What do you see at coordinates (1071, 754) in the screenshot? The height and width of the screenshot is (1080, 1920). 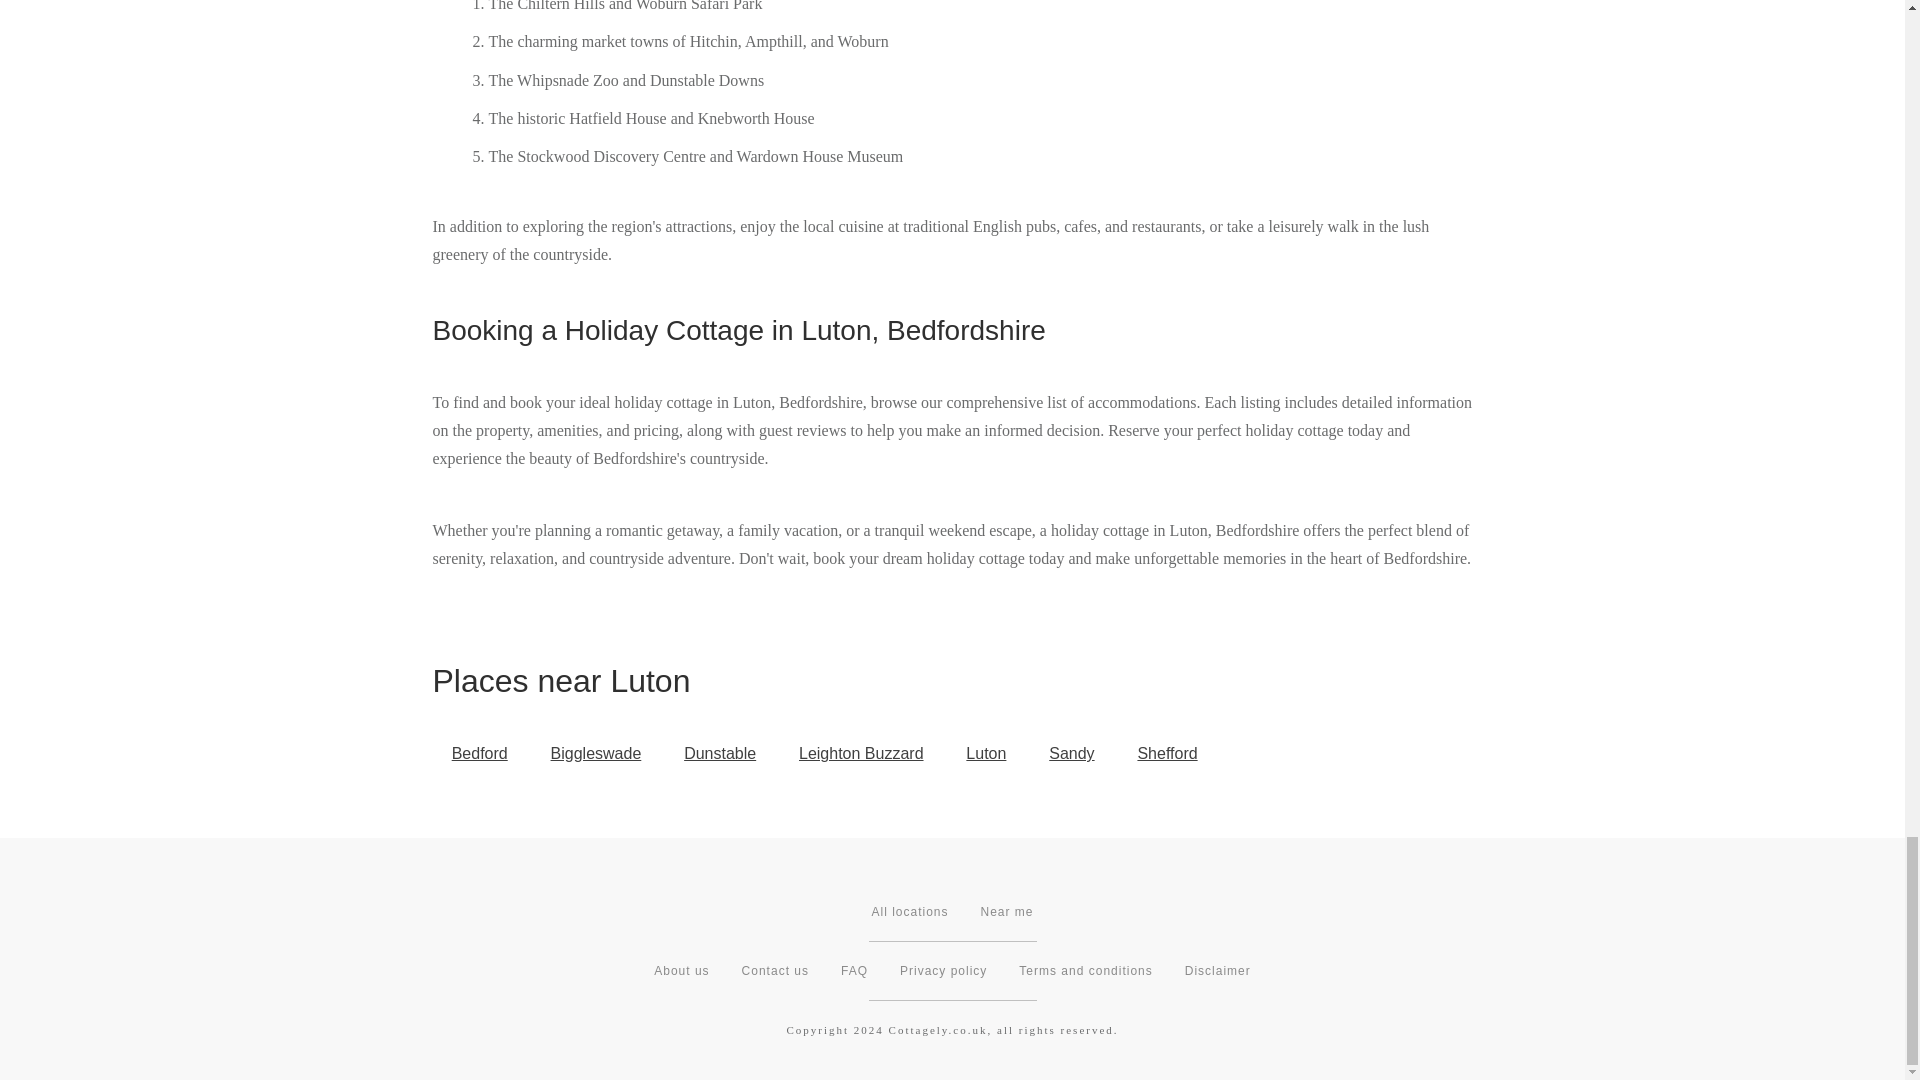 I see `Sandy` at bounding box center [1071, 754].